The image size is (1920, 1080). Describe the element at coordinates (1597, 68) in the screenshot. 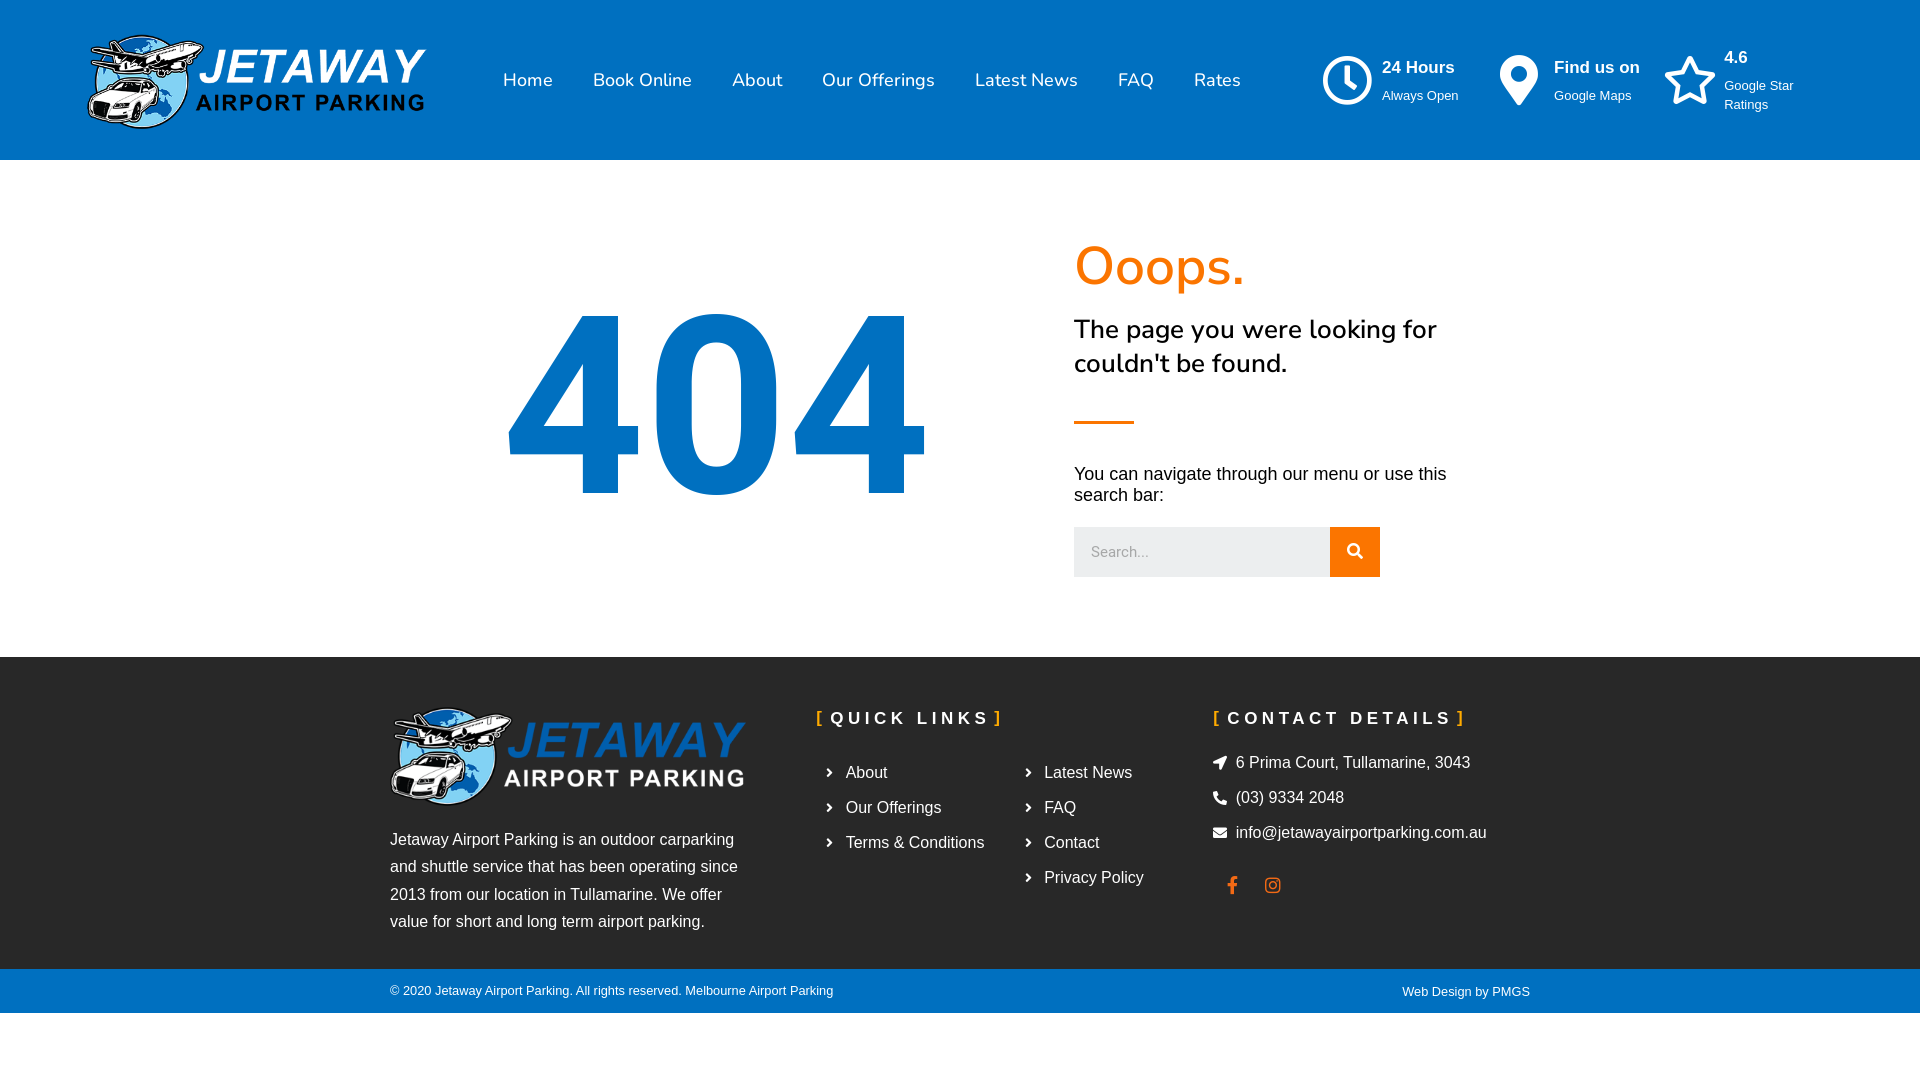

I see `Find us on` at that location.